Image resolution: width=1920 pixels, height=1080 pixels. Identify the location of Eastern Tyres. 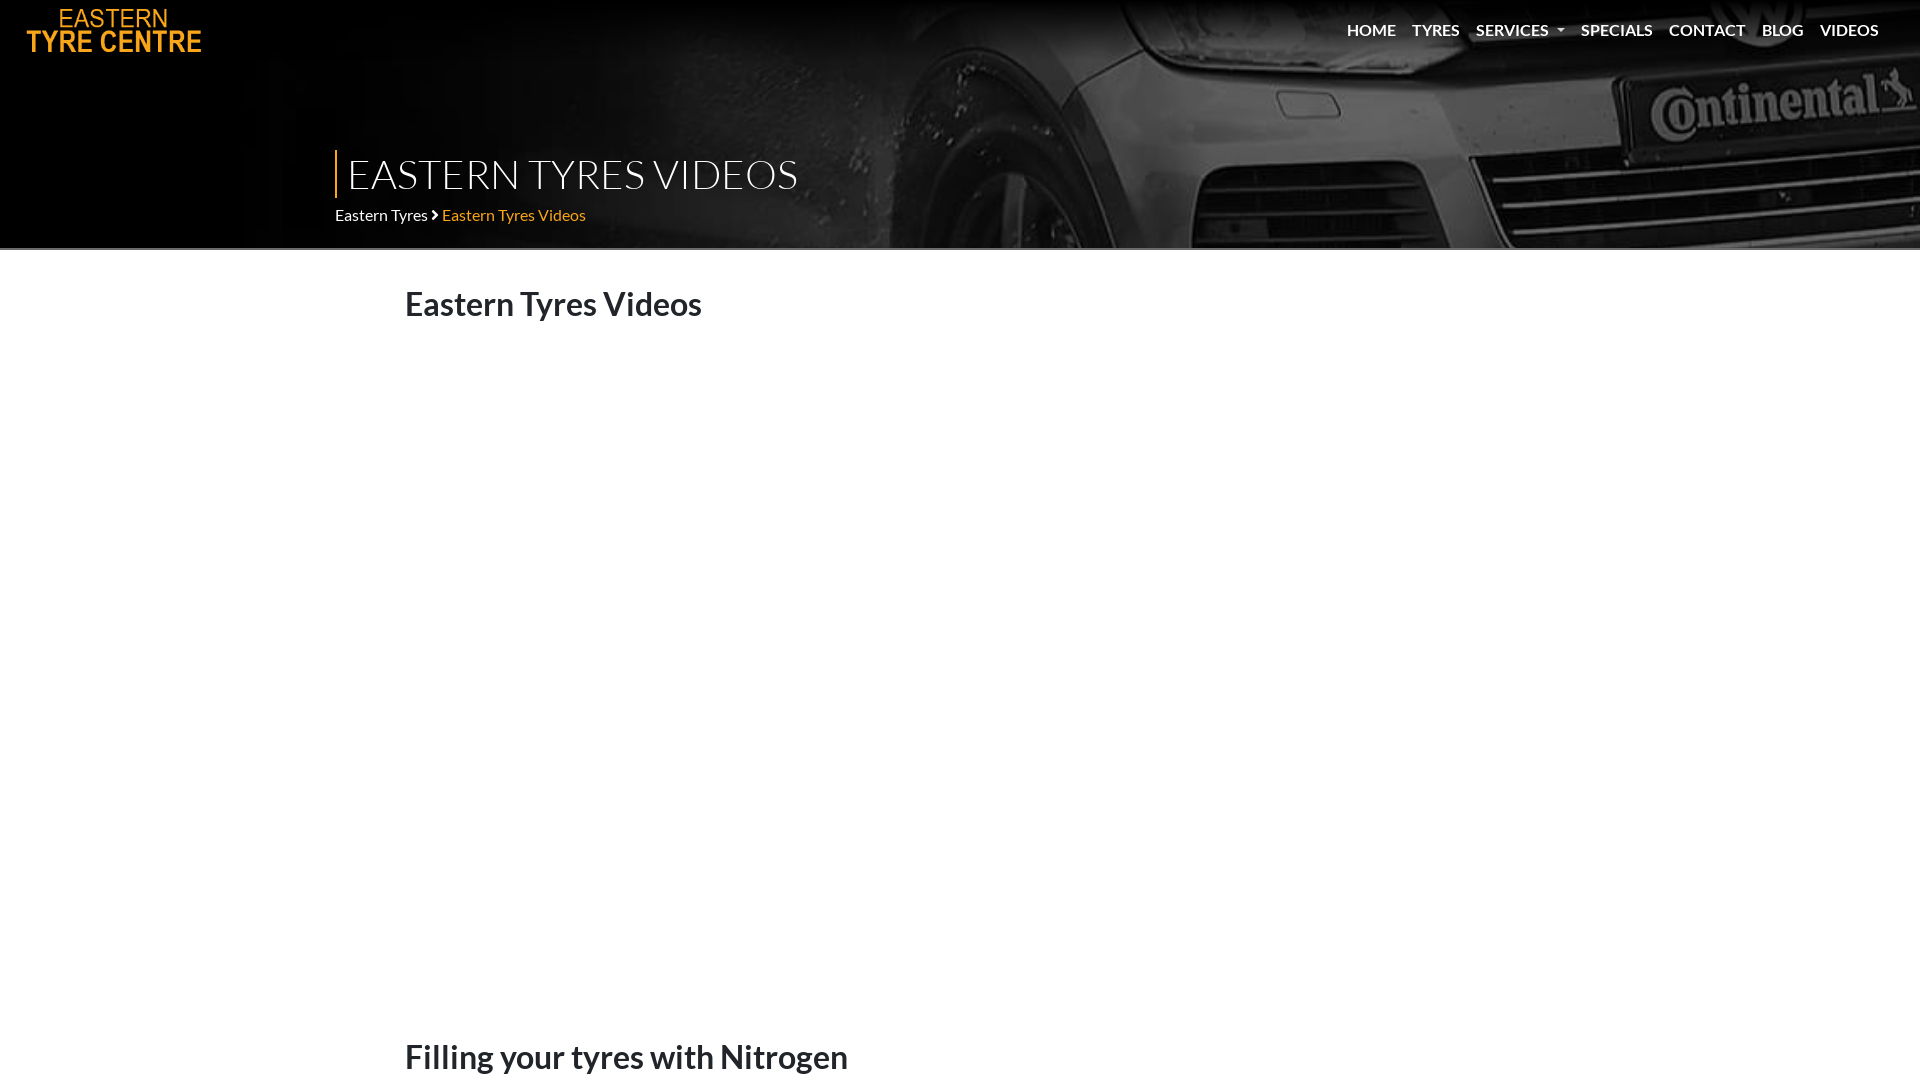
(115, 30).